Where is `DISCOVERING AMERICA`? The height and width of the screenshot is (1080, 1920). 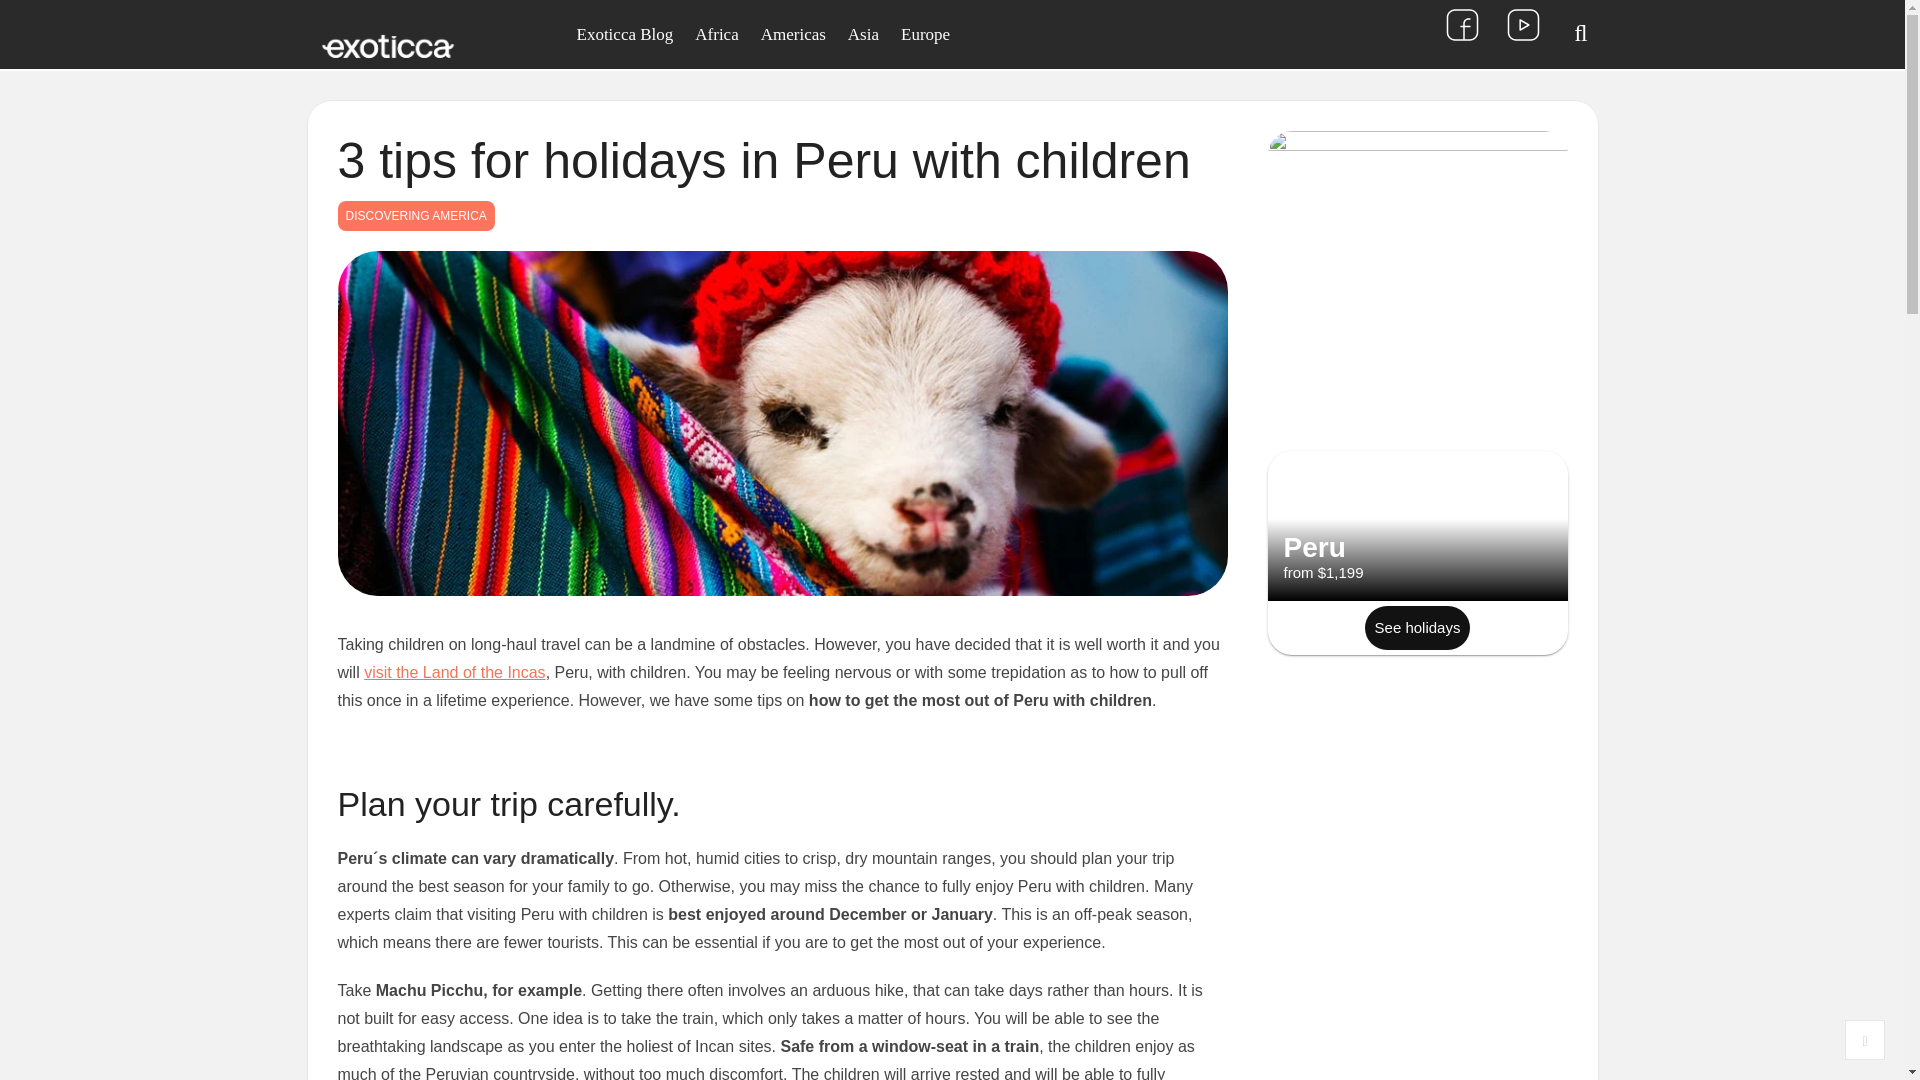 DISCOVERING AMERICA is located at coordinates (416, 216).